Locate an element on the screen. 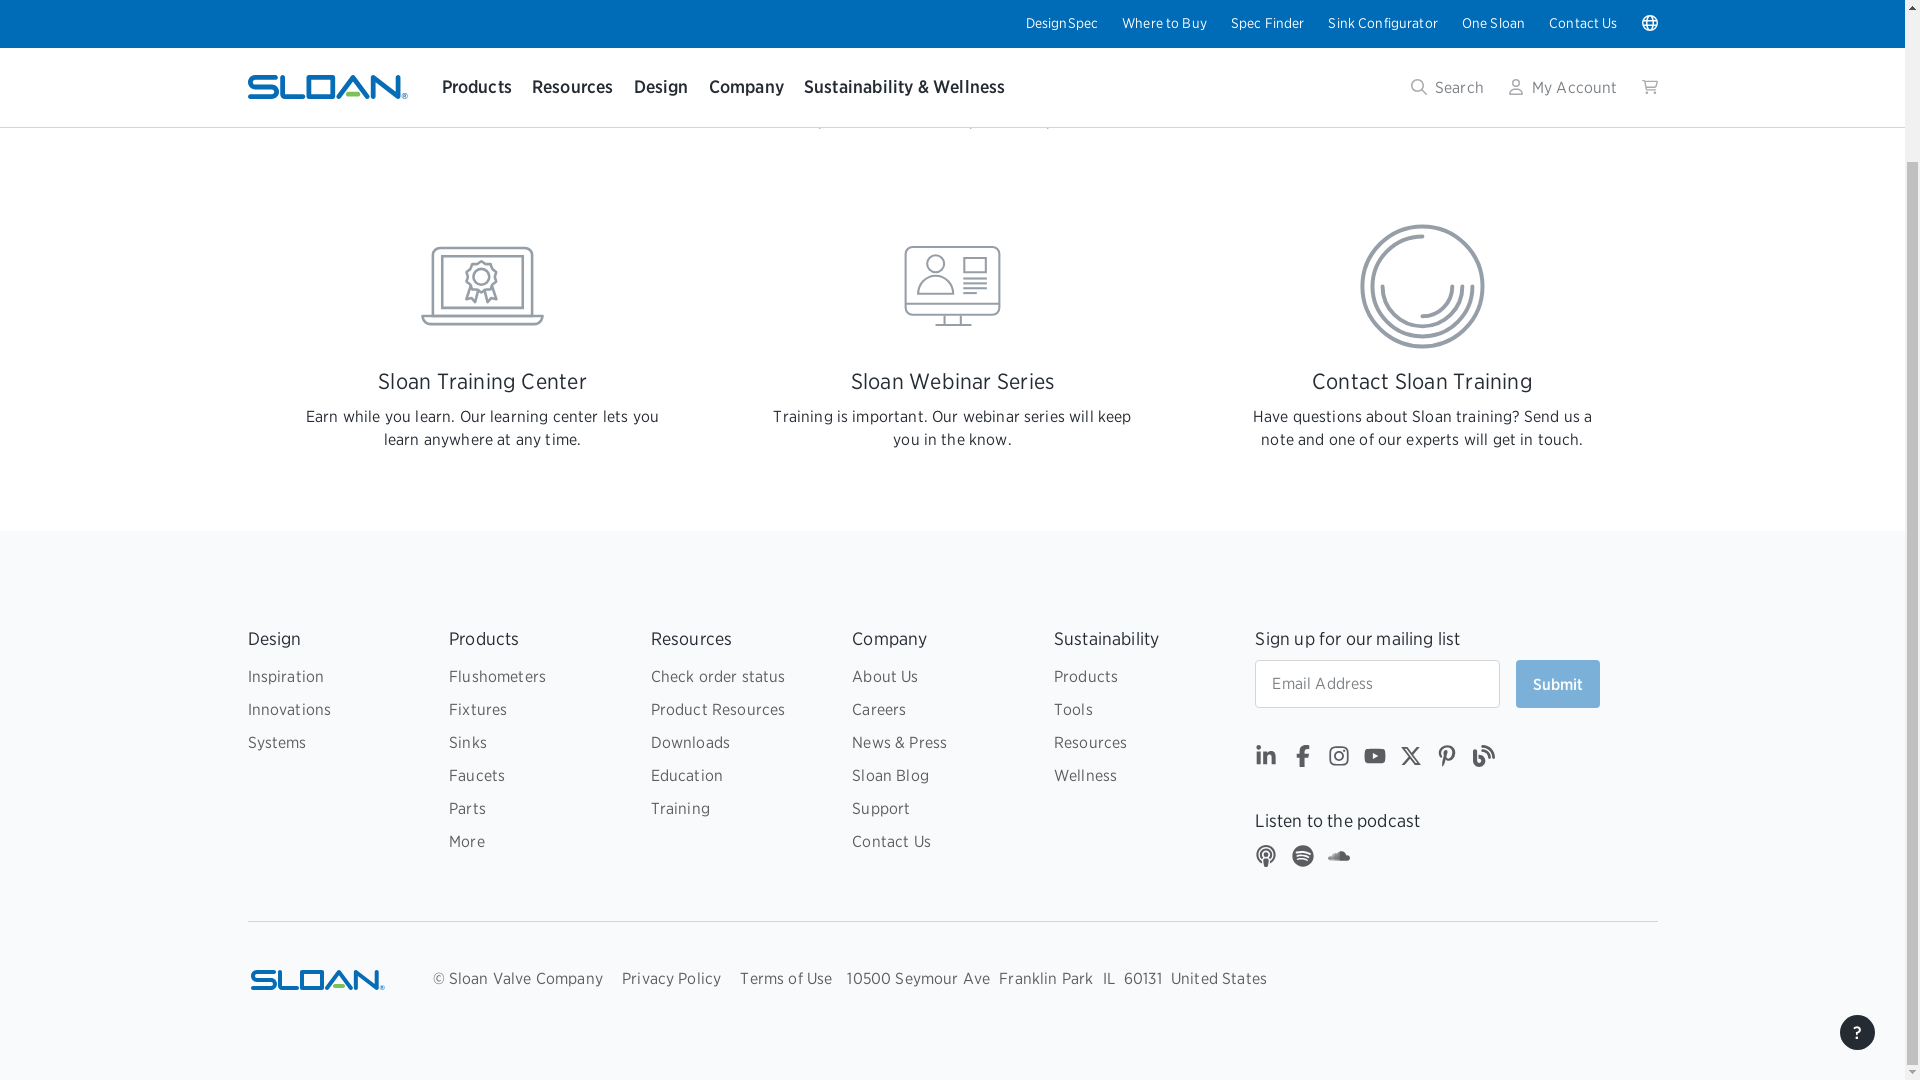 The image size is (1920, 1080). Pinterest is located at coordinates (1446, 760).